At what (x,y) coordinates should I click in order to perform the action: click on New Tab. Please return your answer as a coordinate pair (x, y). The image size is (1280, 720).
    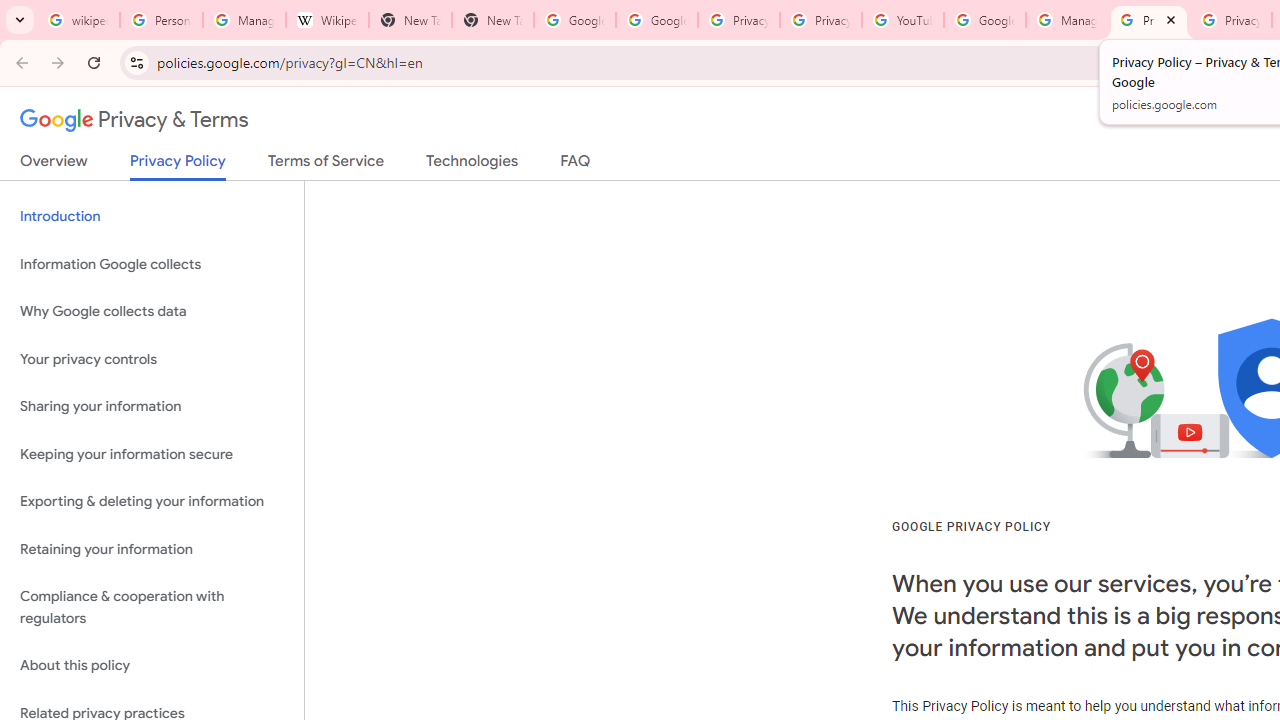
    Looking at the image, I should click on (492, 20).